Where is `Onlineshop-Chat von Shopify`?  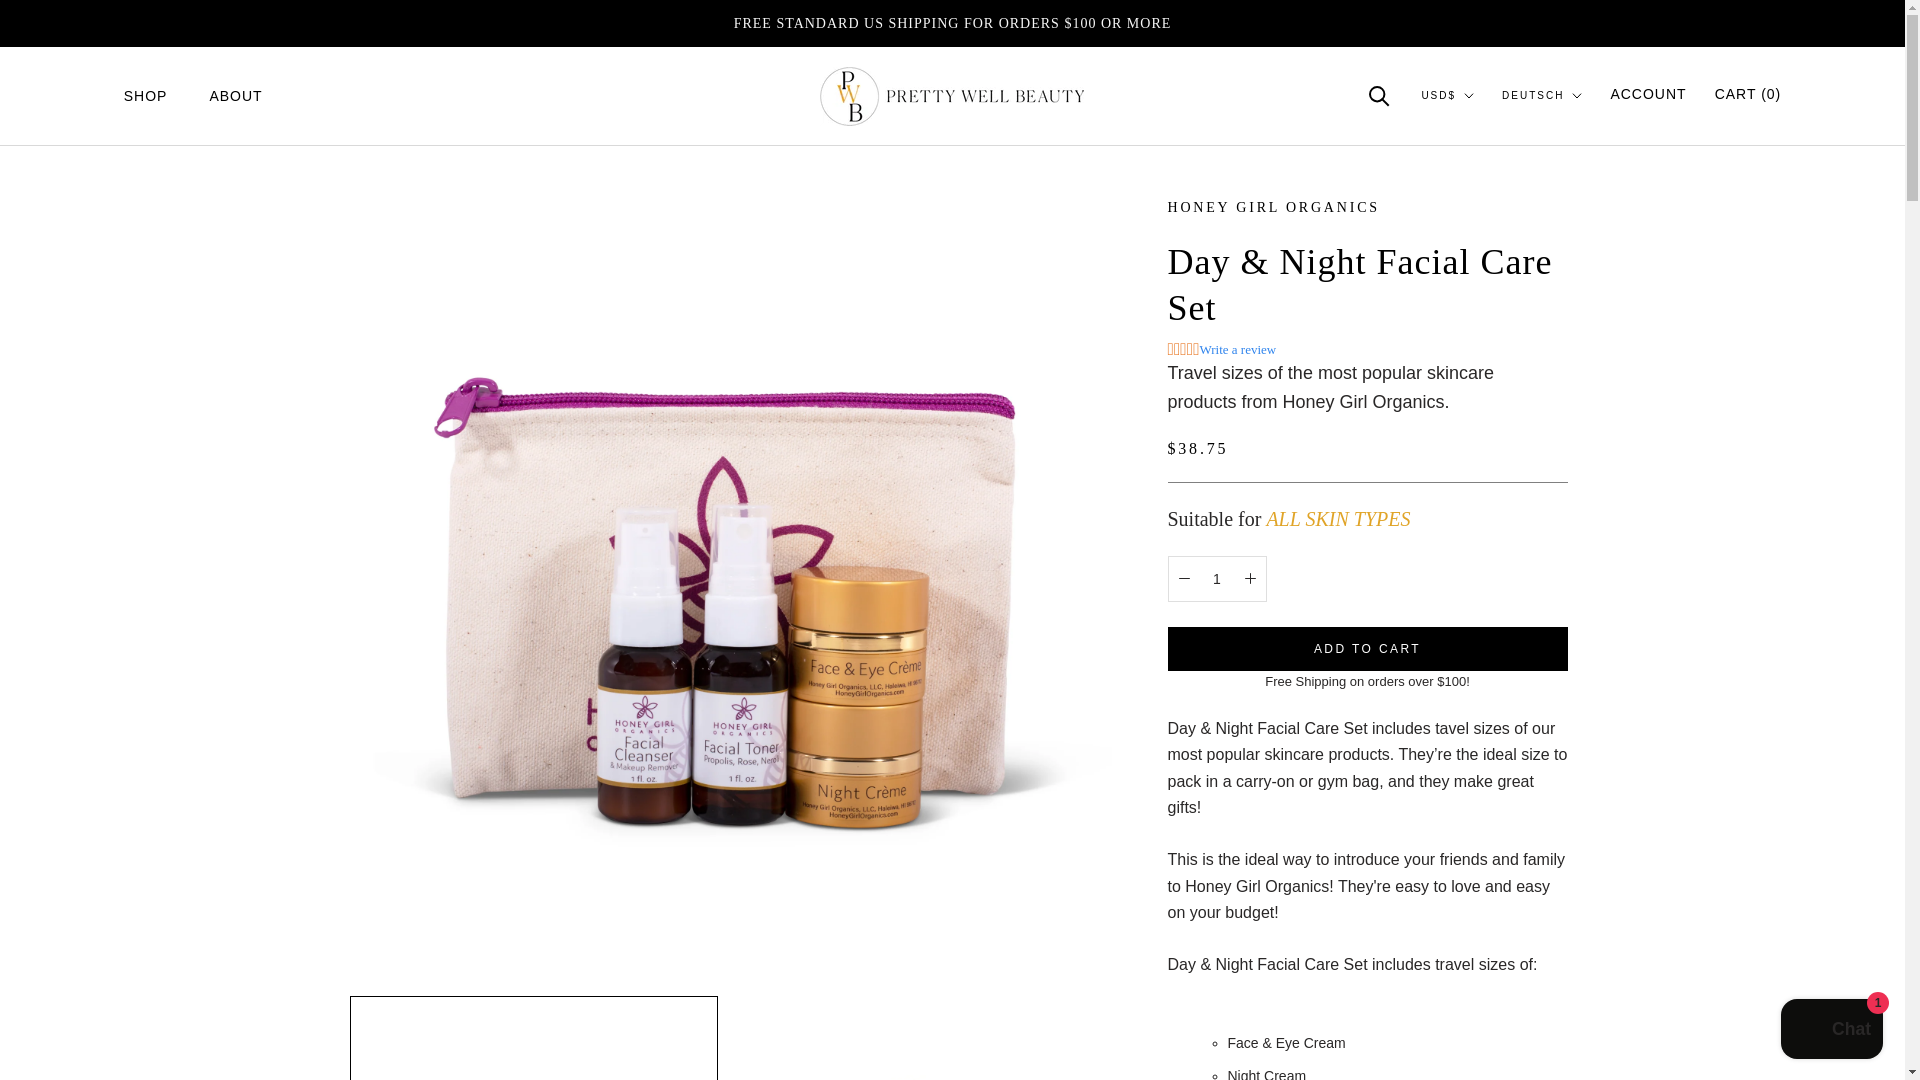 Onlineshop-Chat von Shopify is located at coordinates (1832, 1031).